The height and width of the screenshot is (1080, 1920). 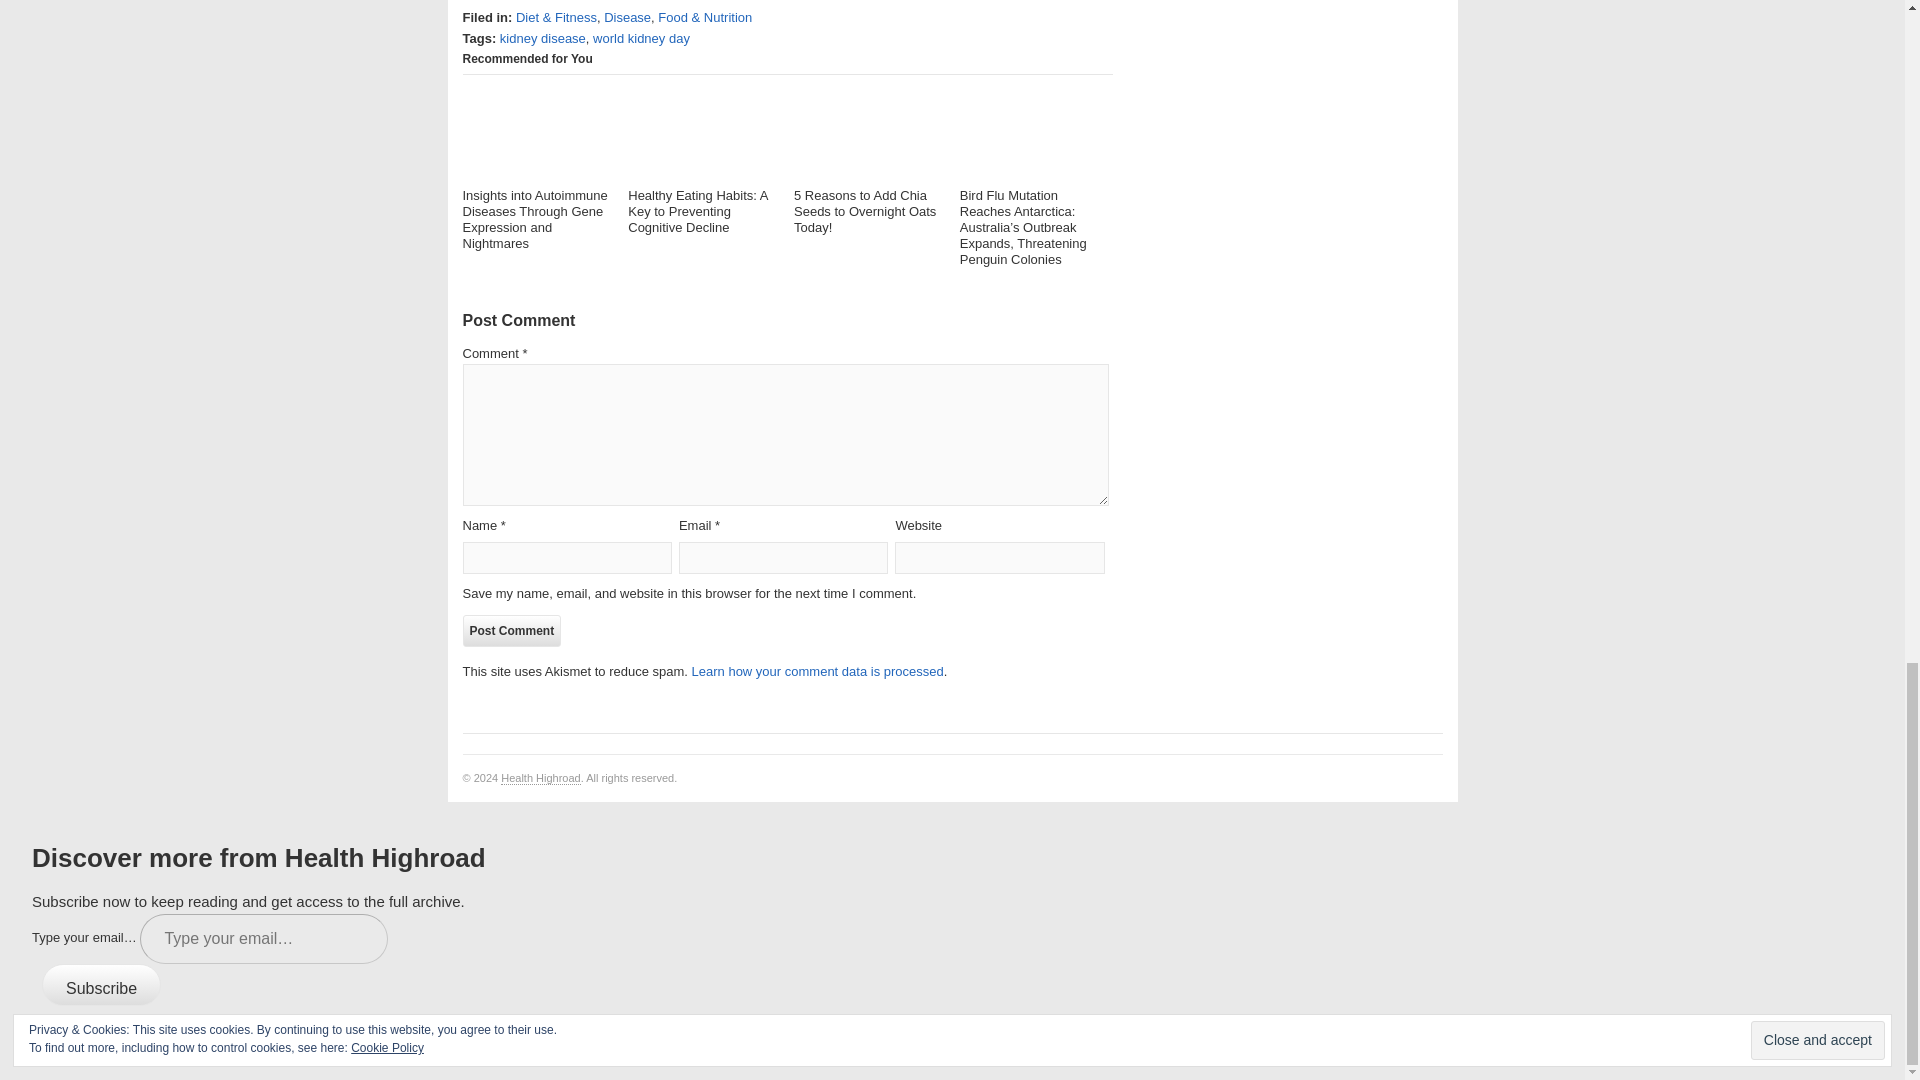 I want to click on Your Highroad to Health, so click(x=541, y=778).